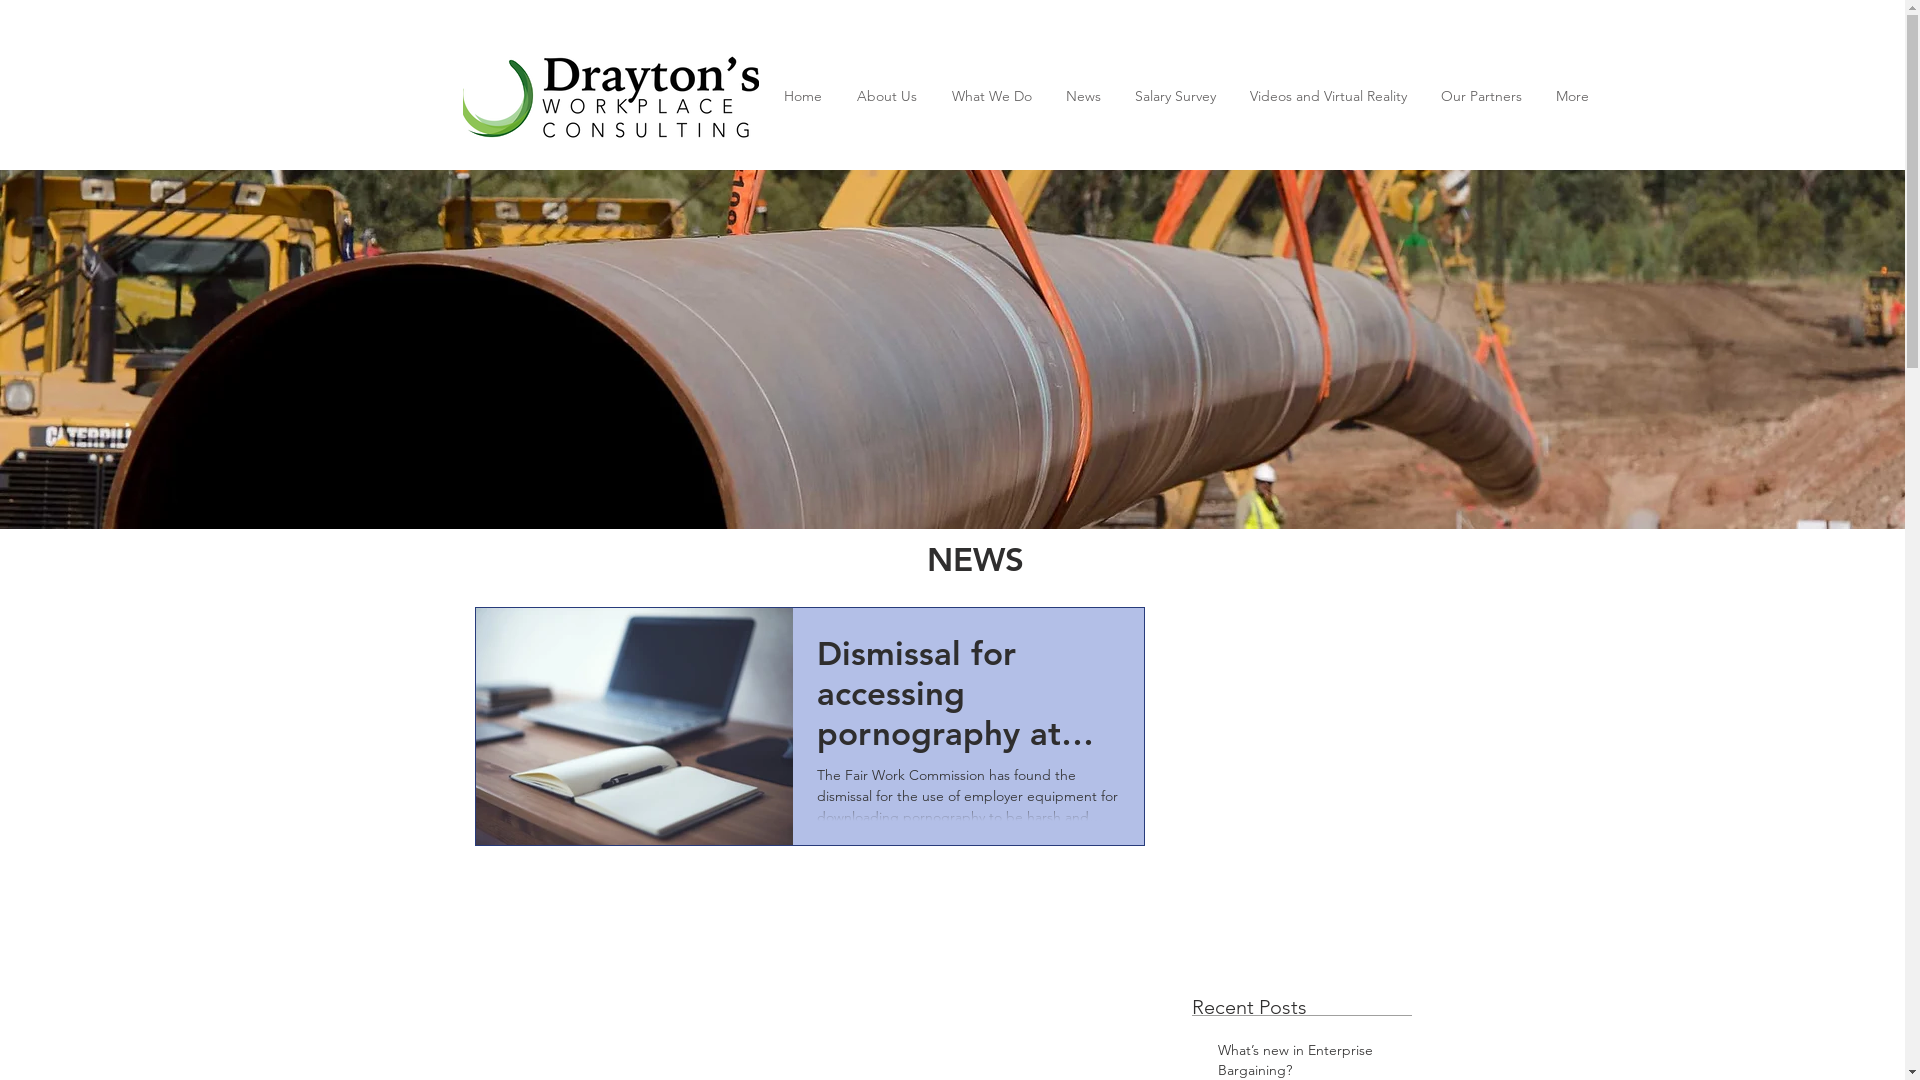 Image resolution: width=1920 pixels, height=1080 pixels. I want to click on Salary Survey, so click(1176, 96).